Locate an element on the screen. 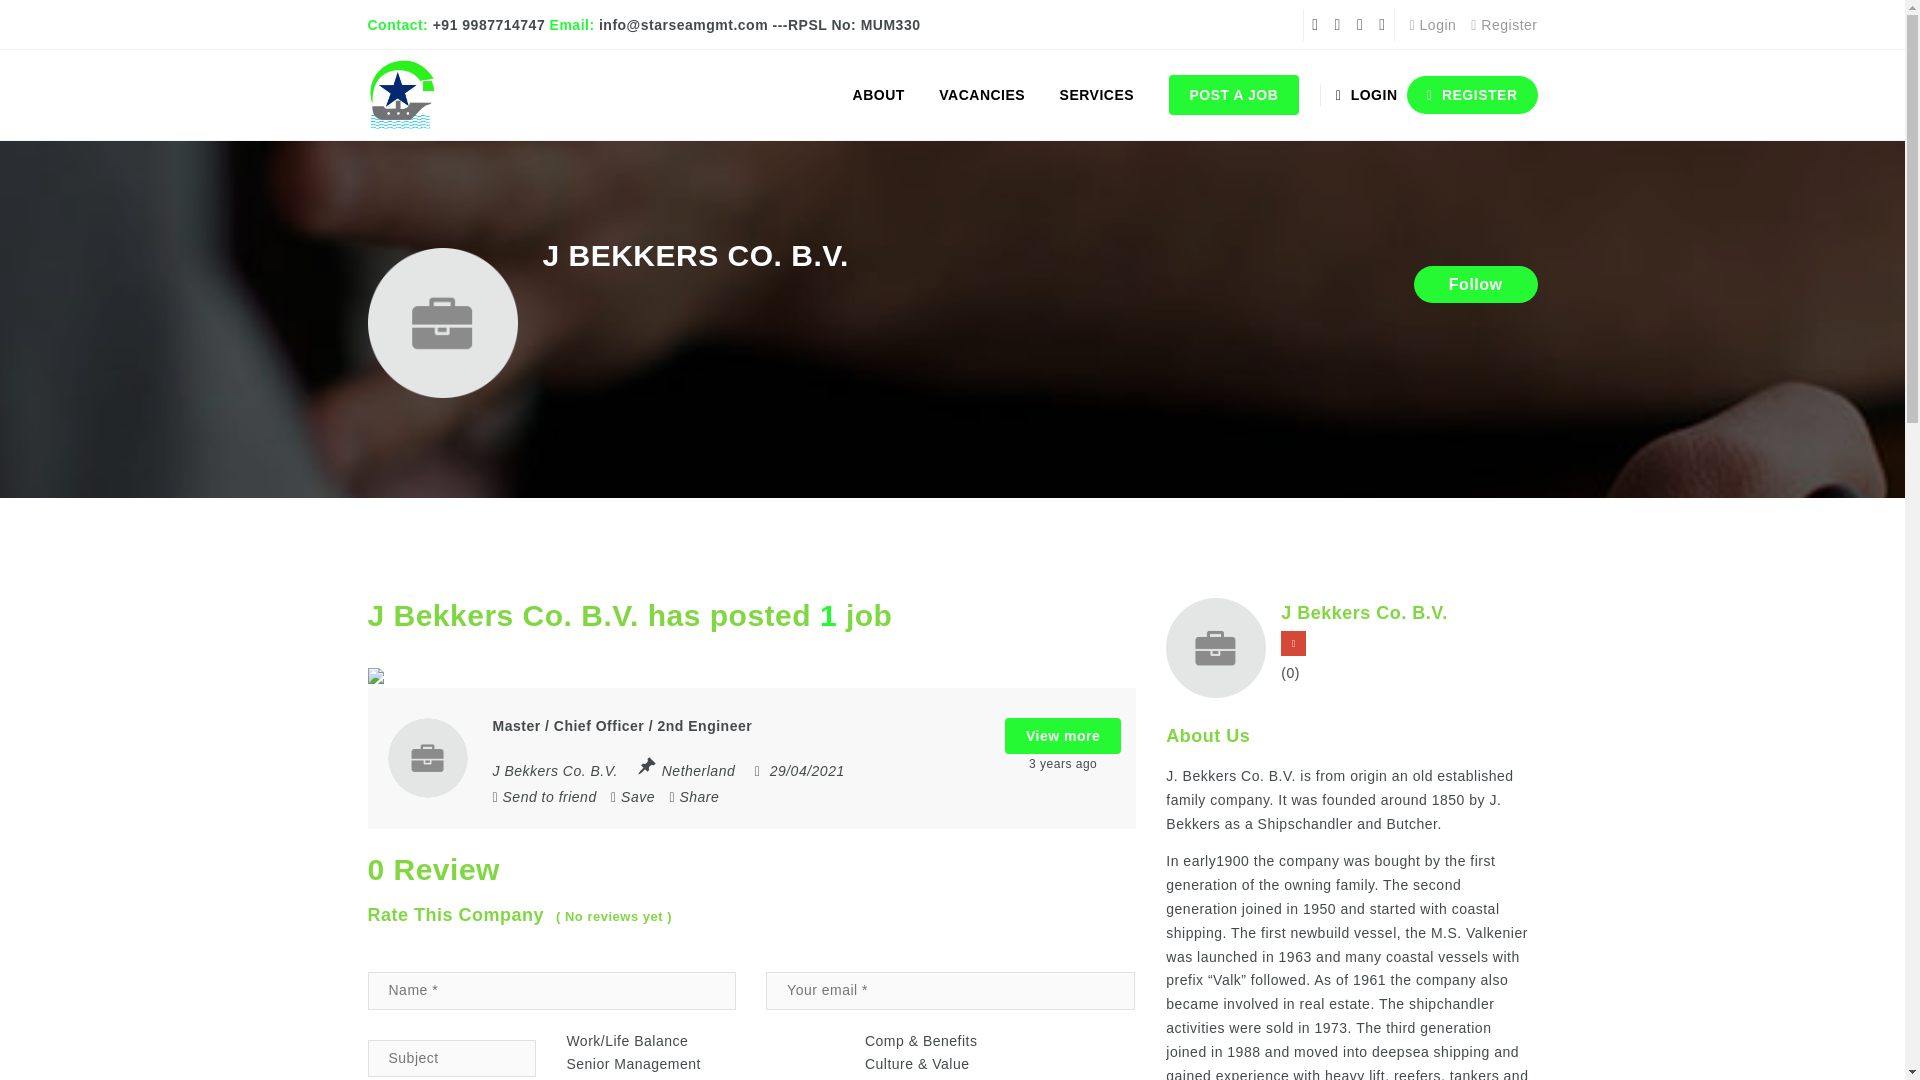 The height and width of the screenshot is (1080, 1920). J Bekkers Co. B.V. is located at coordinates (554, 770).